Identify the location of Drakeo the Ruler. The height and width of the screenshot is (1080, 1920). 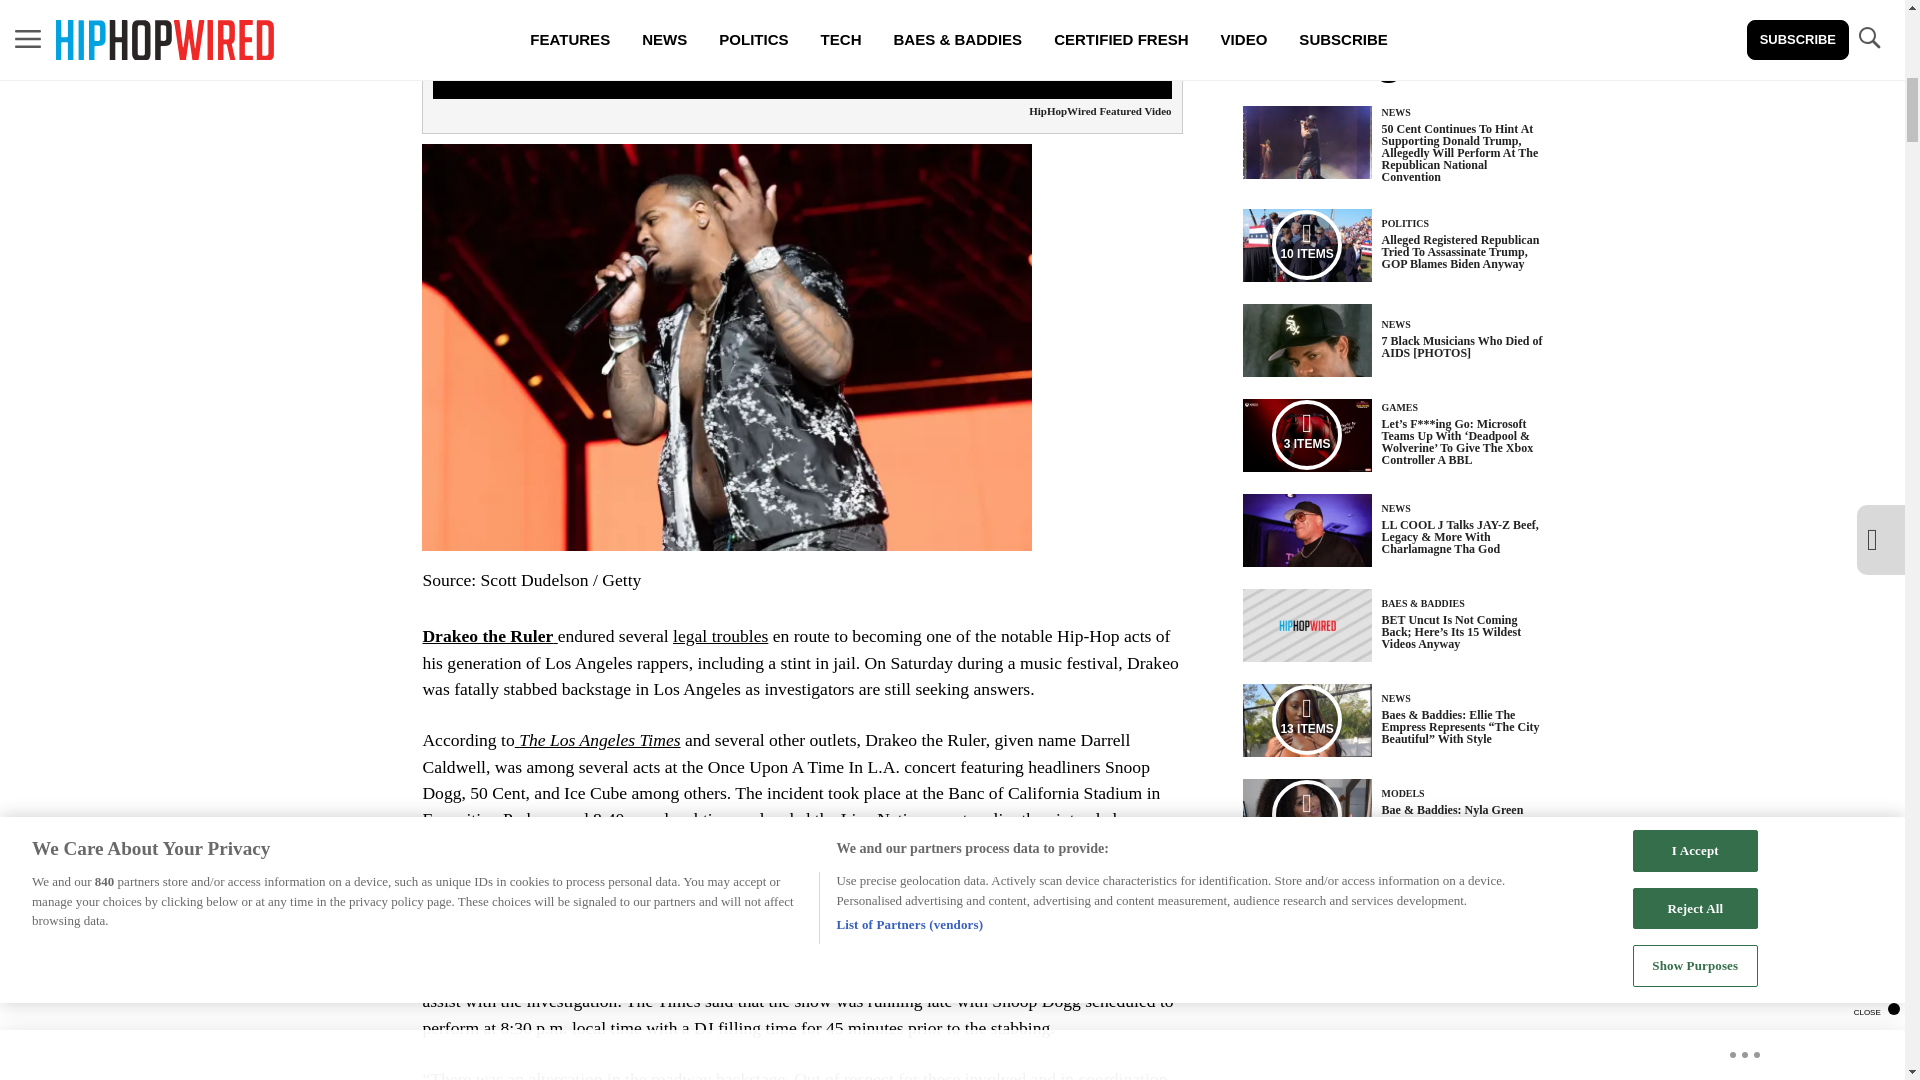
(489, 636).